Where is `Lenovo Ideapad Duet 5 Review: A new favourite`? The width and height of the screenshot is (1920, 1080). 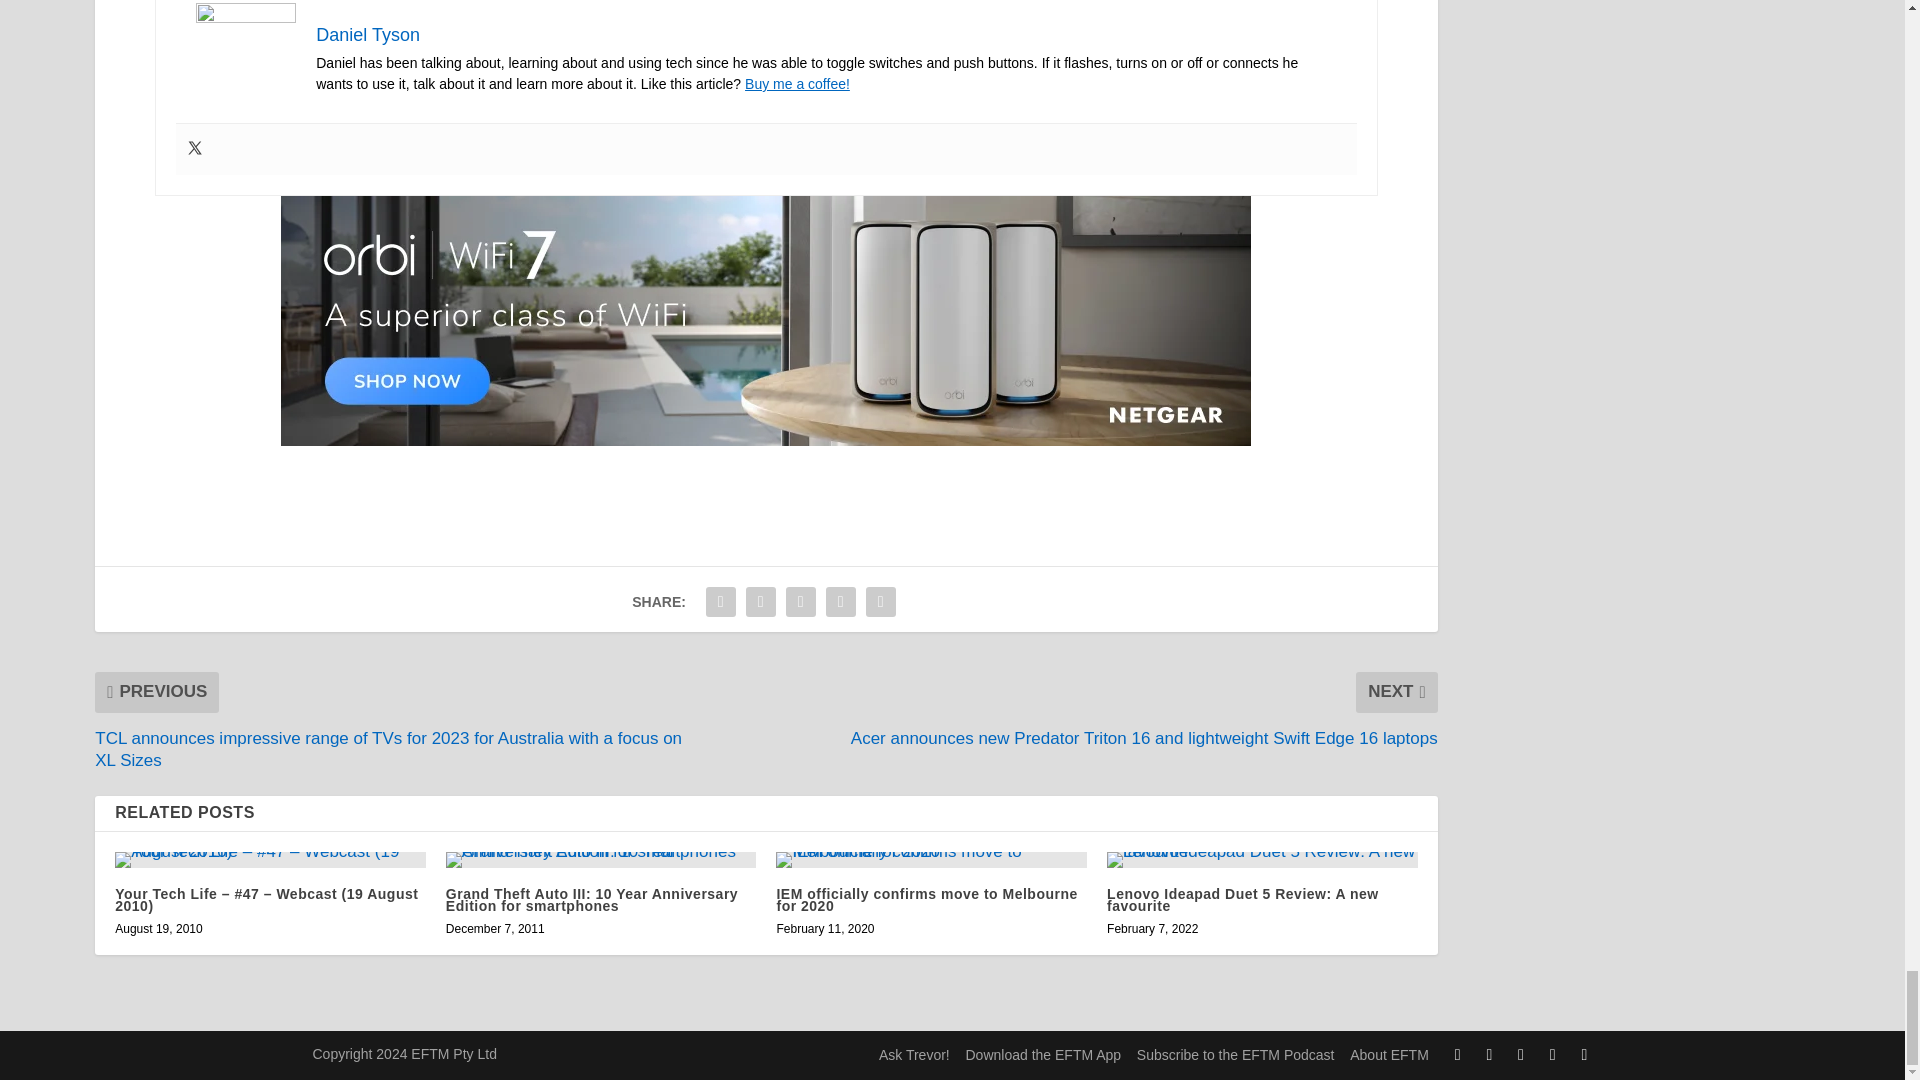 Lenovo Ideapad Duet 5 Review: A new favourite is located at coordinates (1262, 860).